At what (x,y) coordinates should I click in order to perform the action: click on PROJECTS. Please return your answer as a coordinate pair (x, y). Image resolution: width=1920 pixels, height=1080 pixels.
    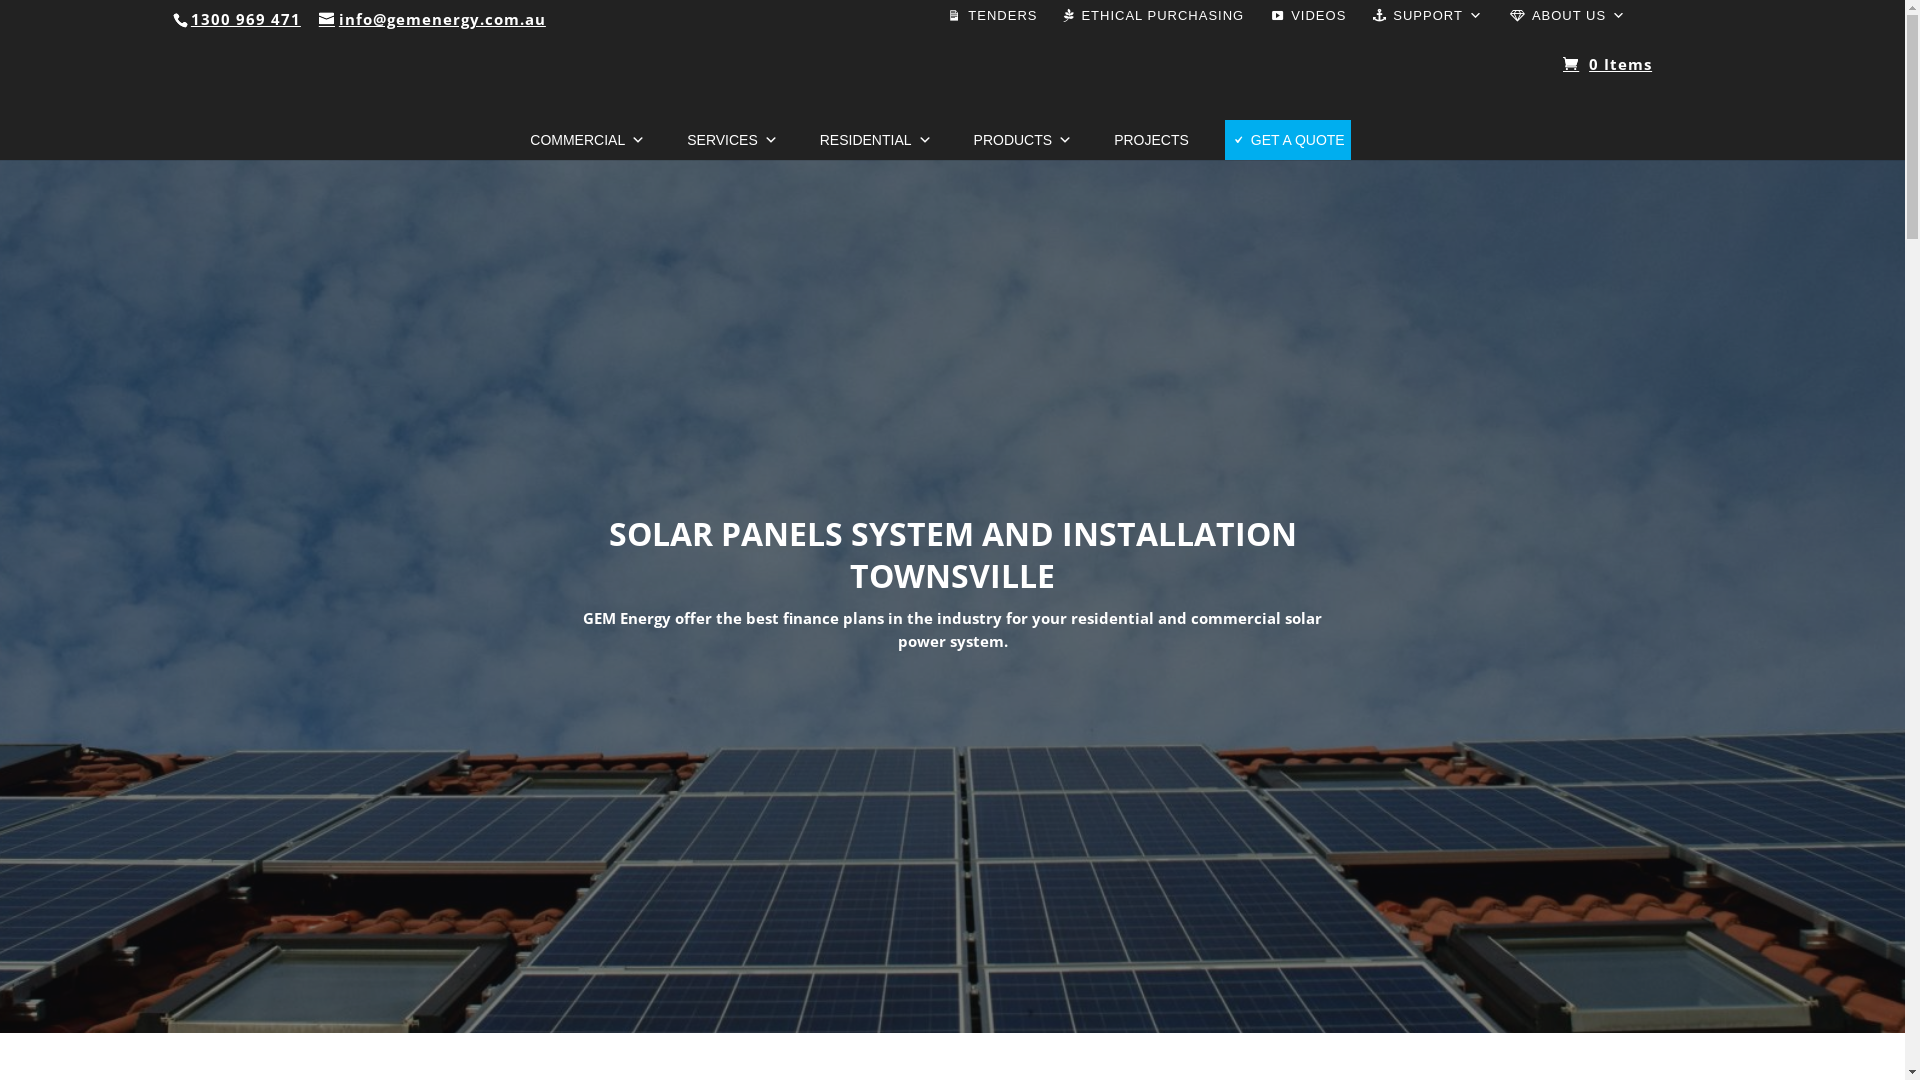
    Looking at the image, I should click on (1152, 140).